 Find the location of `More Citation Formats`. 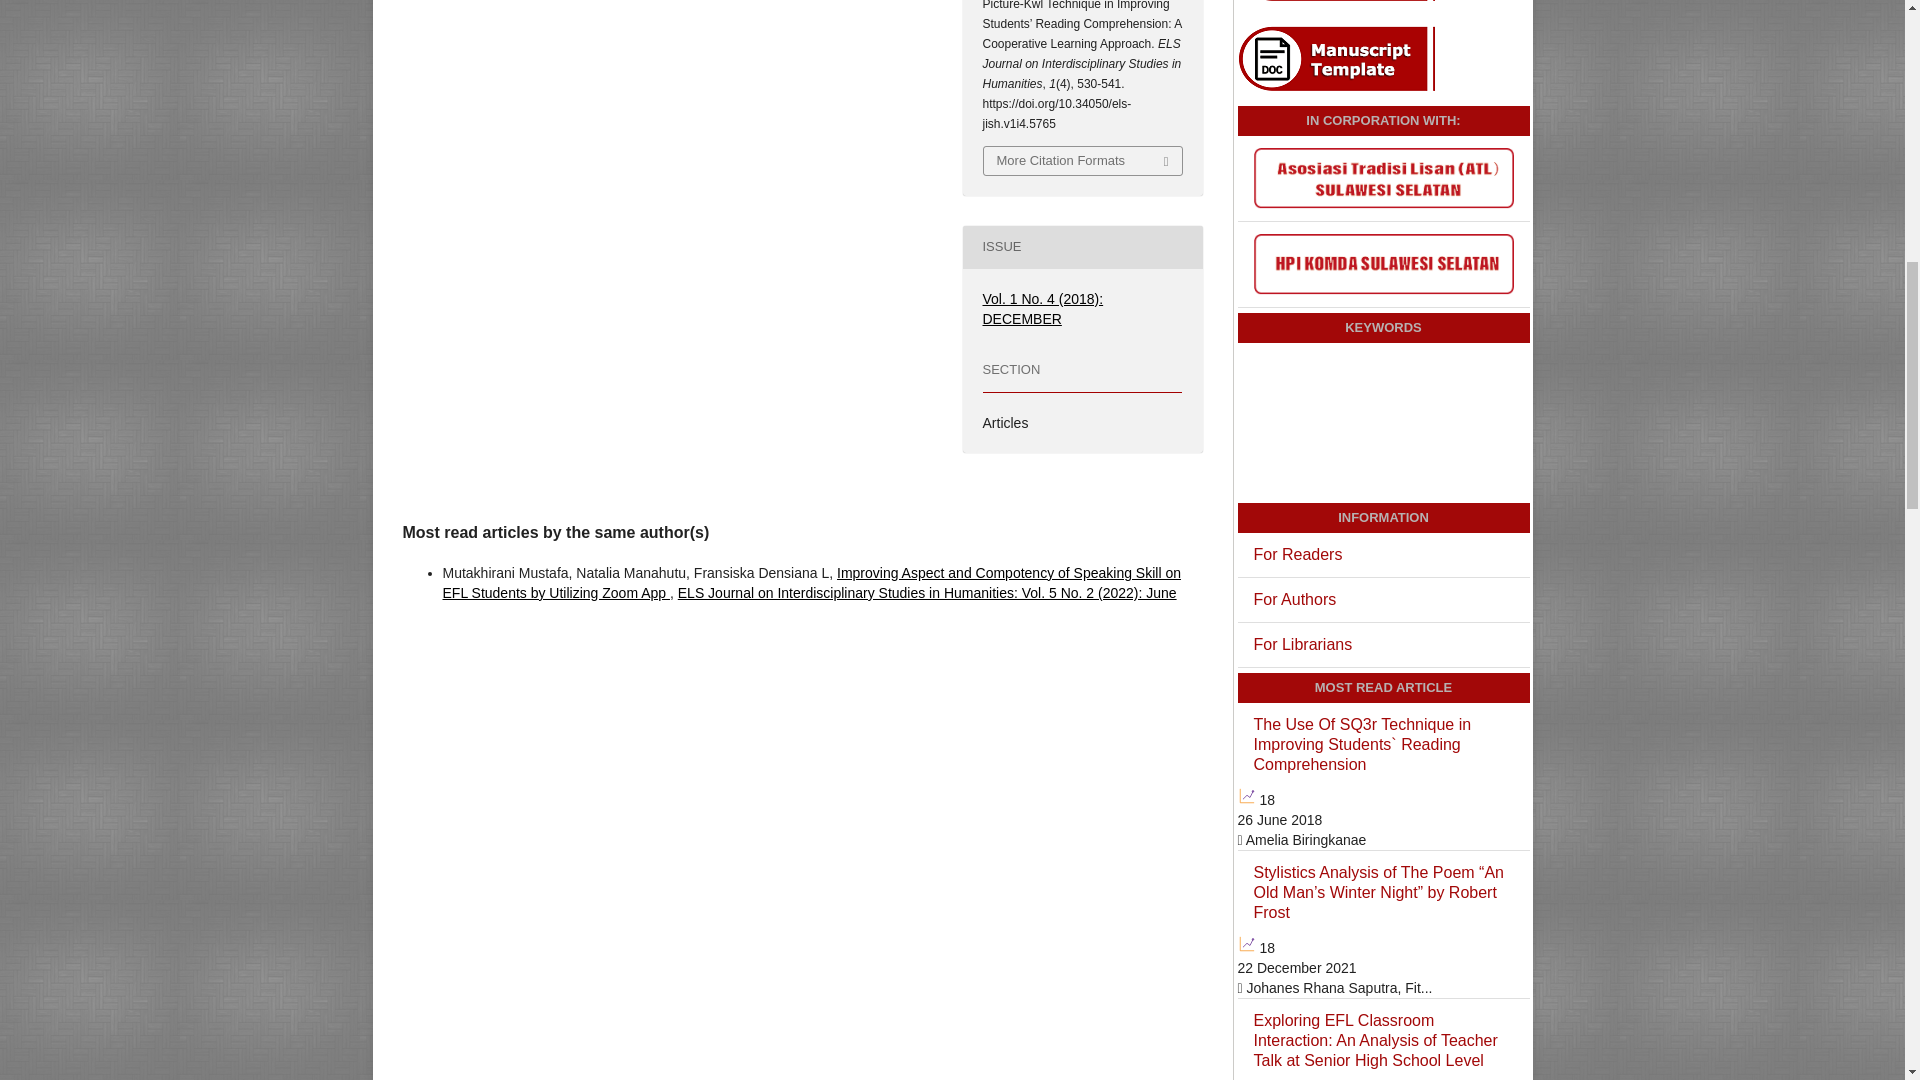

More Citation Formats is located at coordinates (1082, 160).